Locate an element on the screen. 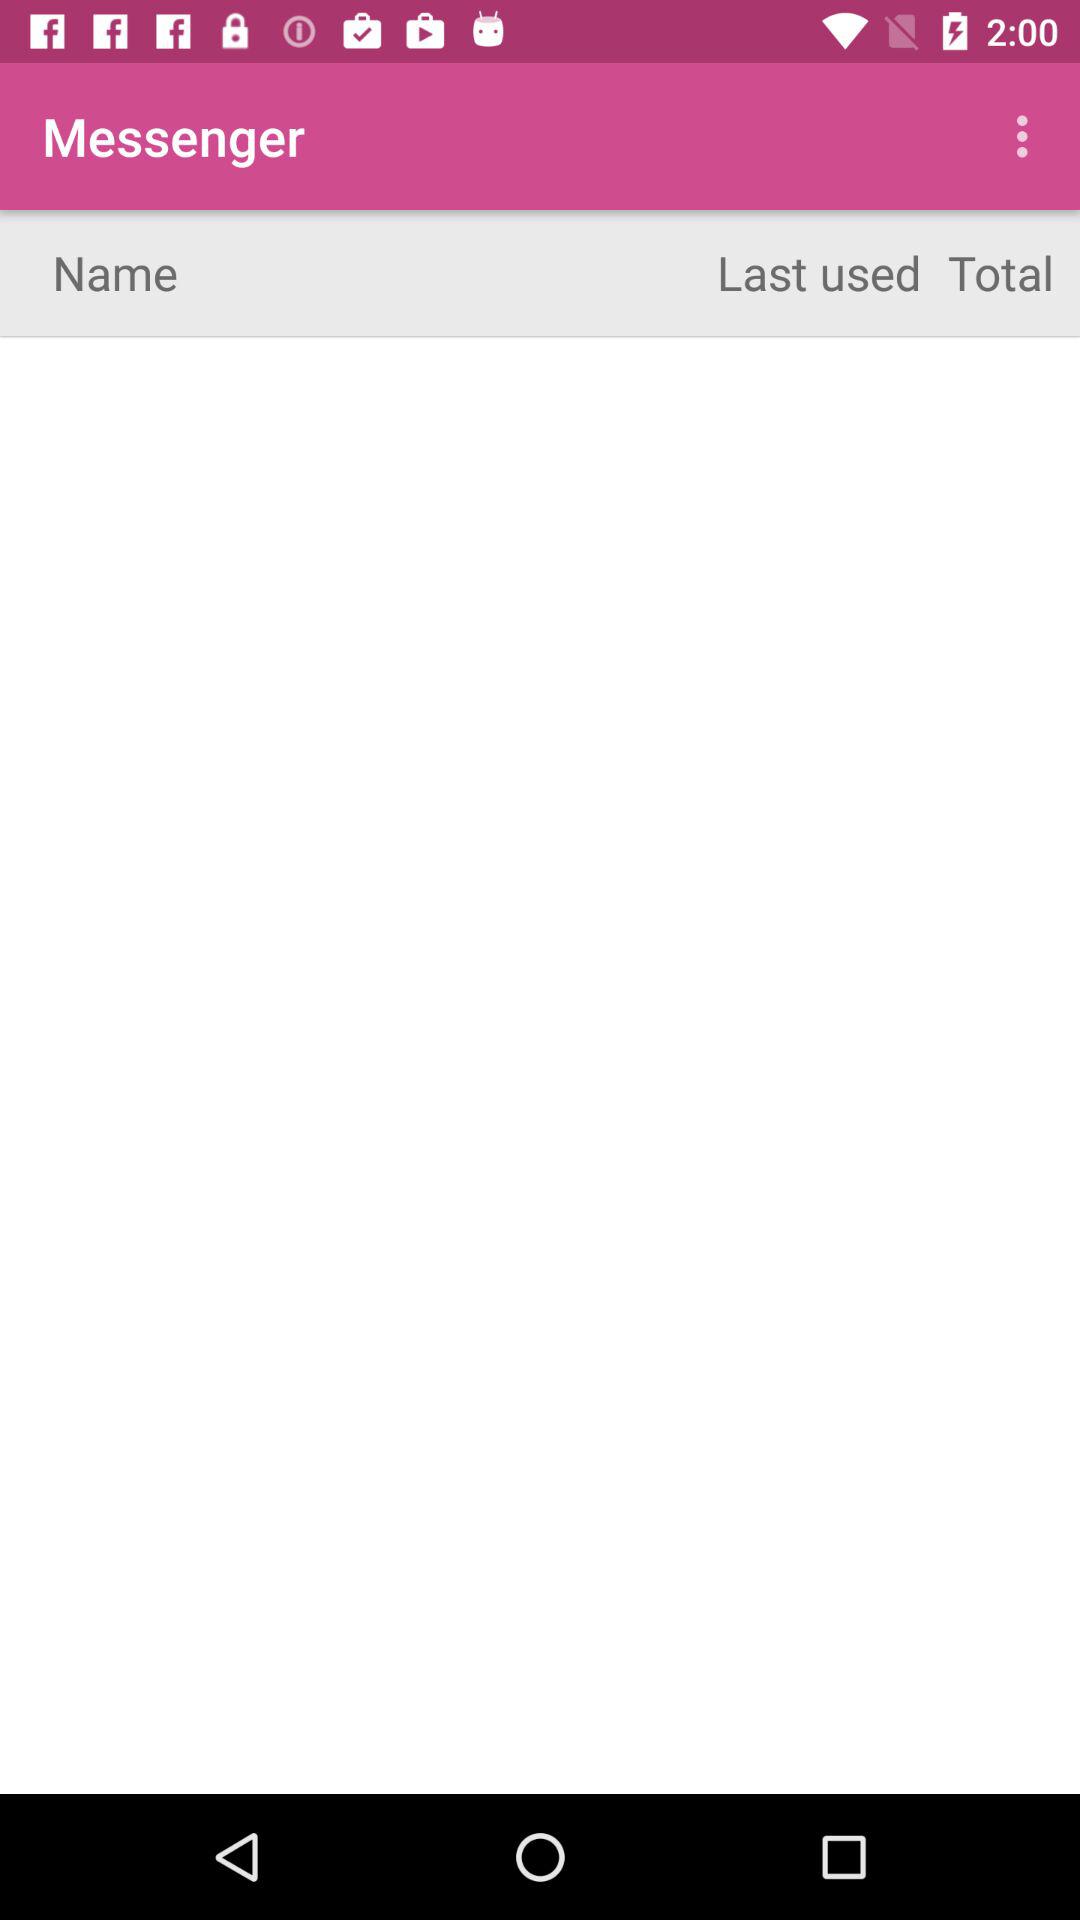 The height and width of the screenshot is (1920, 1080). turn off item next to last used item is located at coordinates (1028, 136).